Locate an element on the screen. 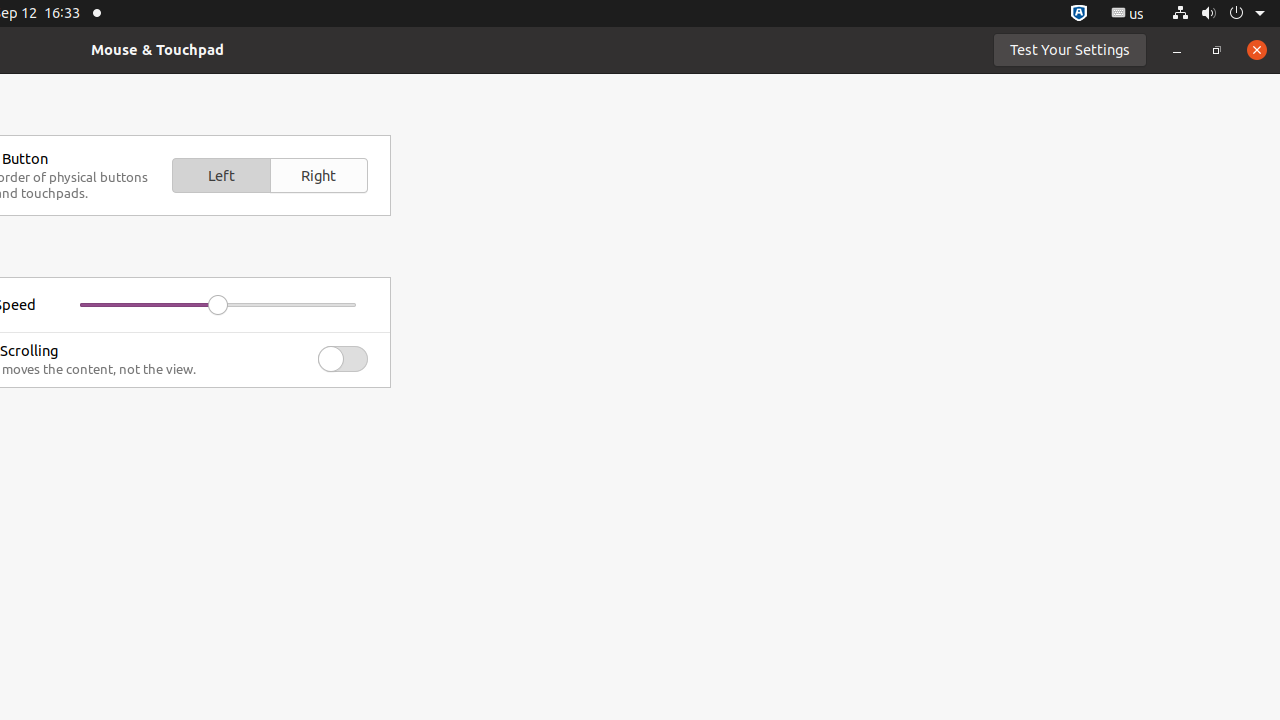 This screenshot has height=720, width=1280. Mouse & Touchpad is located at coordinates (158, 50).